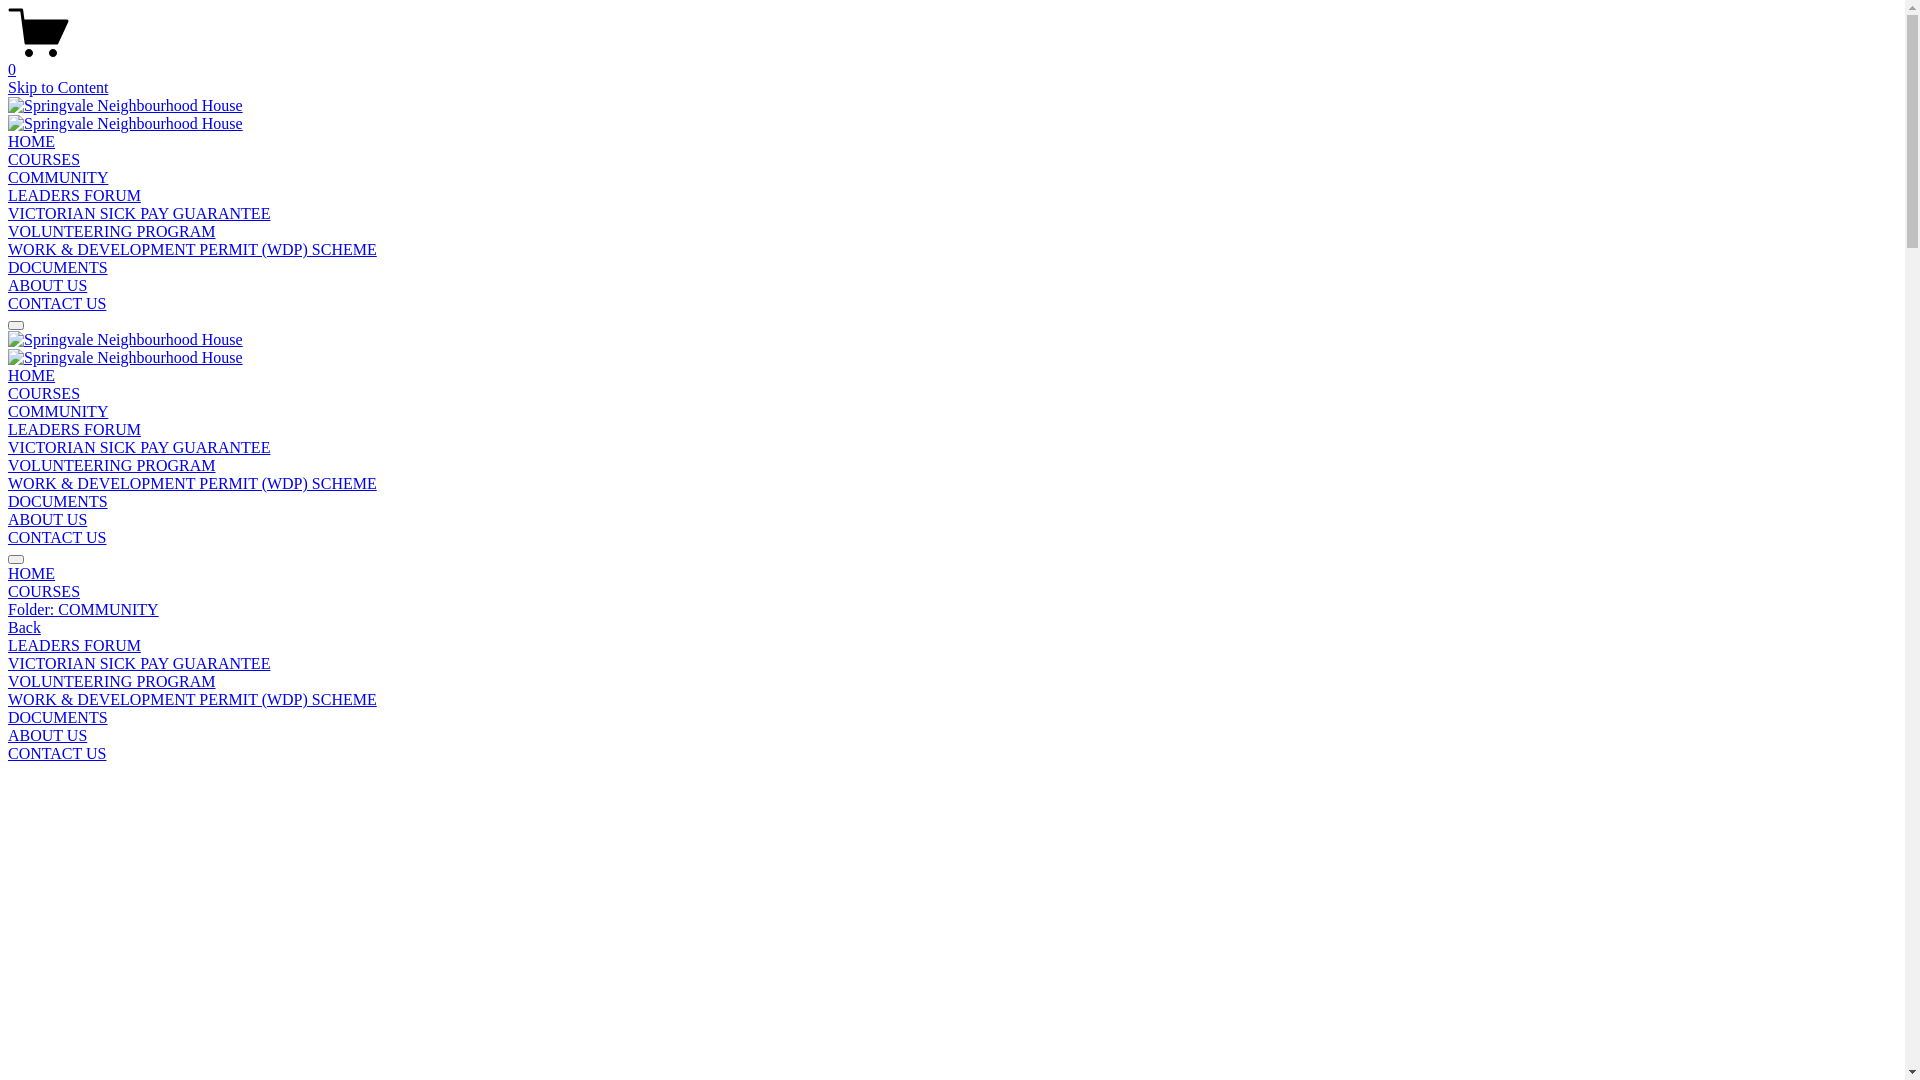 The height and width of the screenshot is (1080, 1920). Describe the element at coordinates (952, 646) in the screenshot. I see `LEADERS FORUM` at that location.